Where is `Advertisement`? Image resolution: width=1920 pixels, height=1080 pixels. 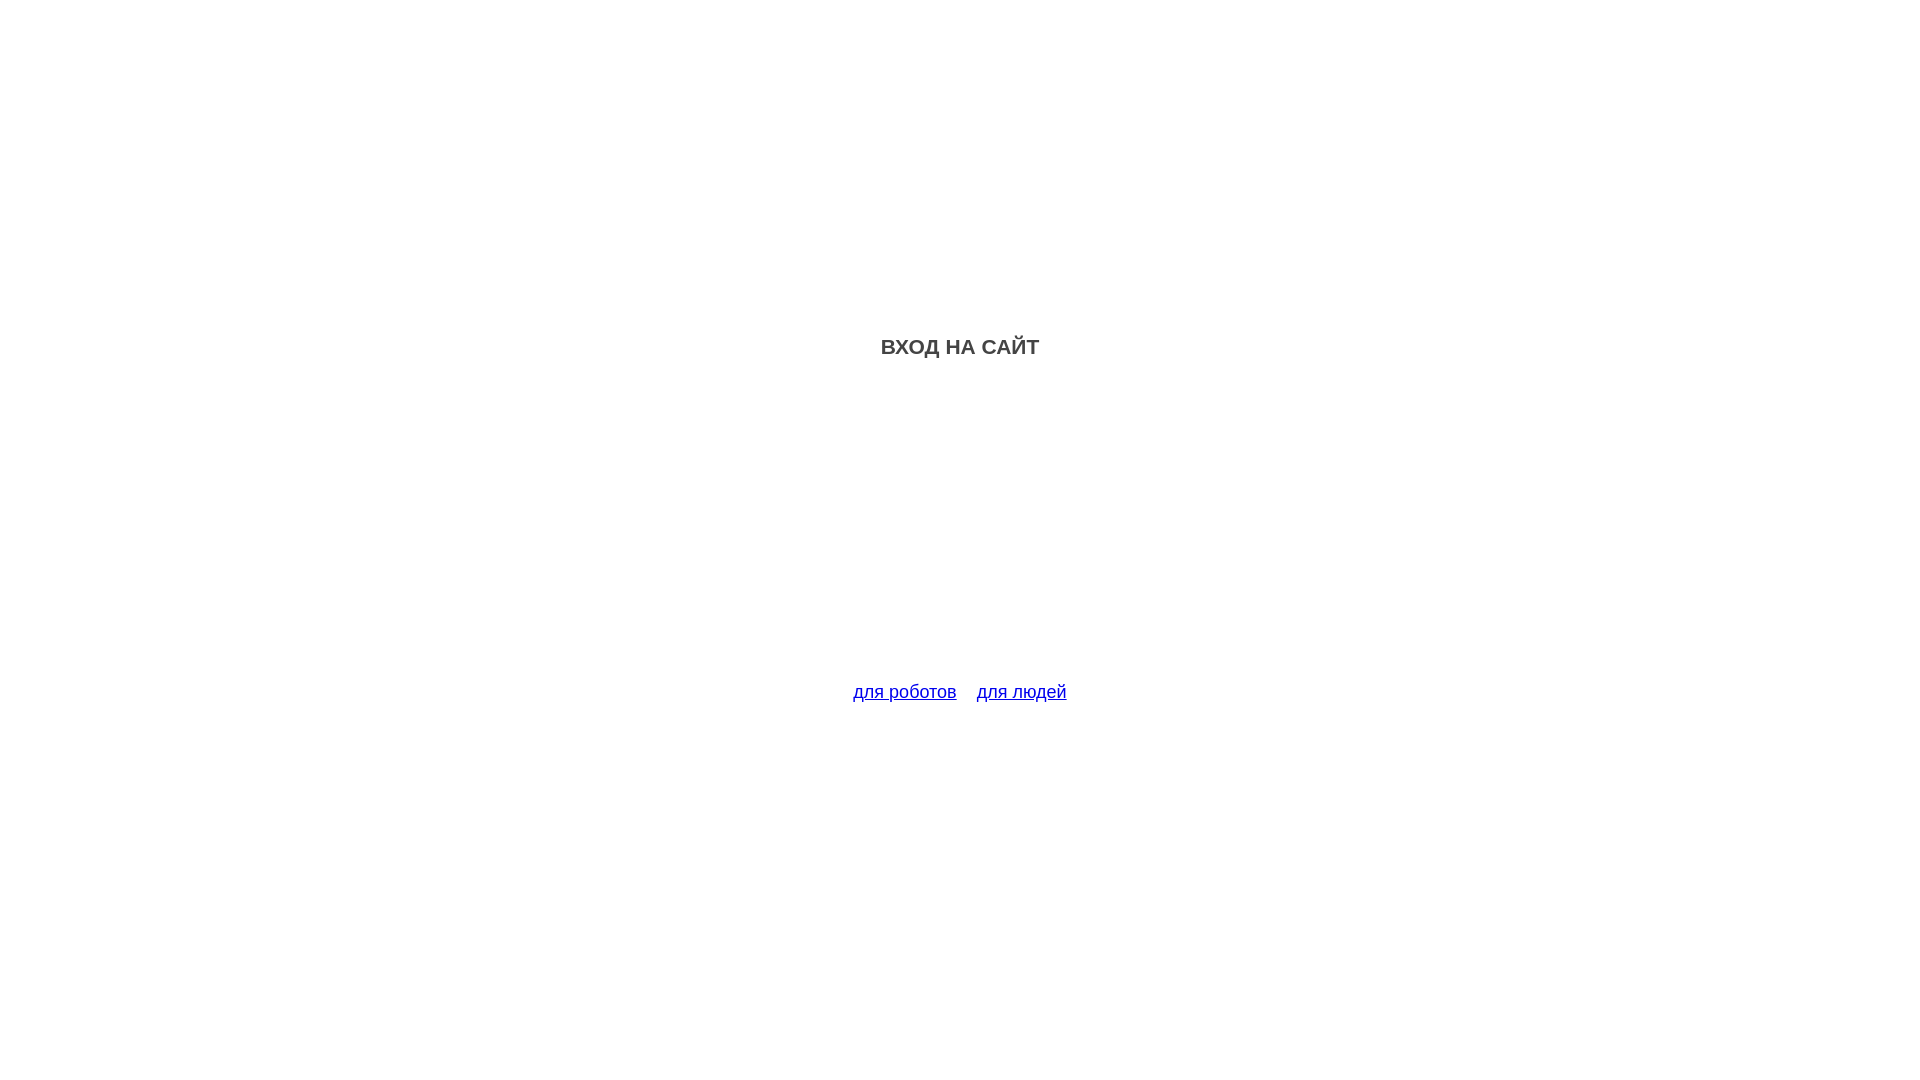 Advertisement is located at coordinates (960, 532).